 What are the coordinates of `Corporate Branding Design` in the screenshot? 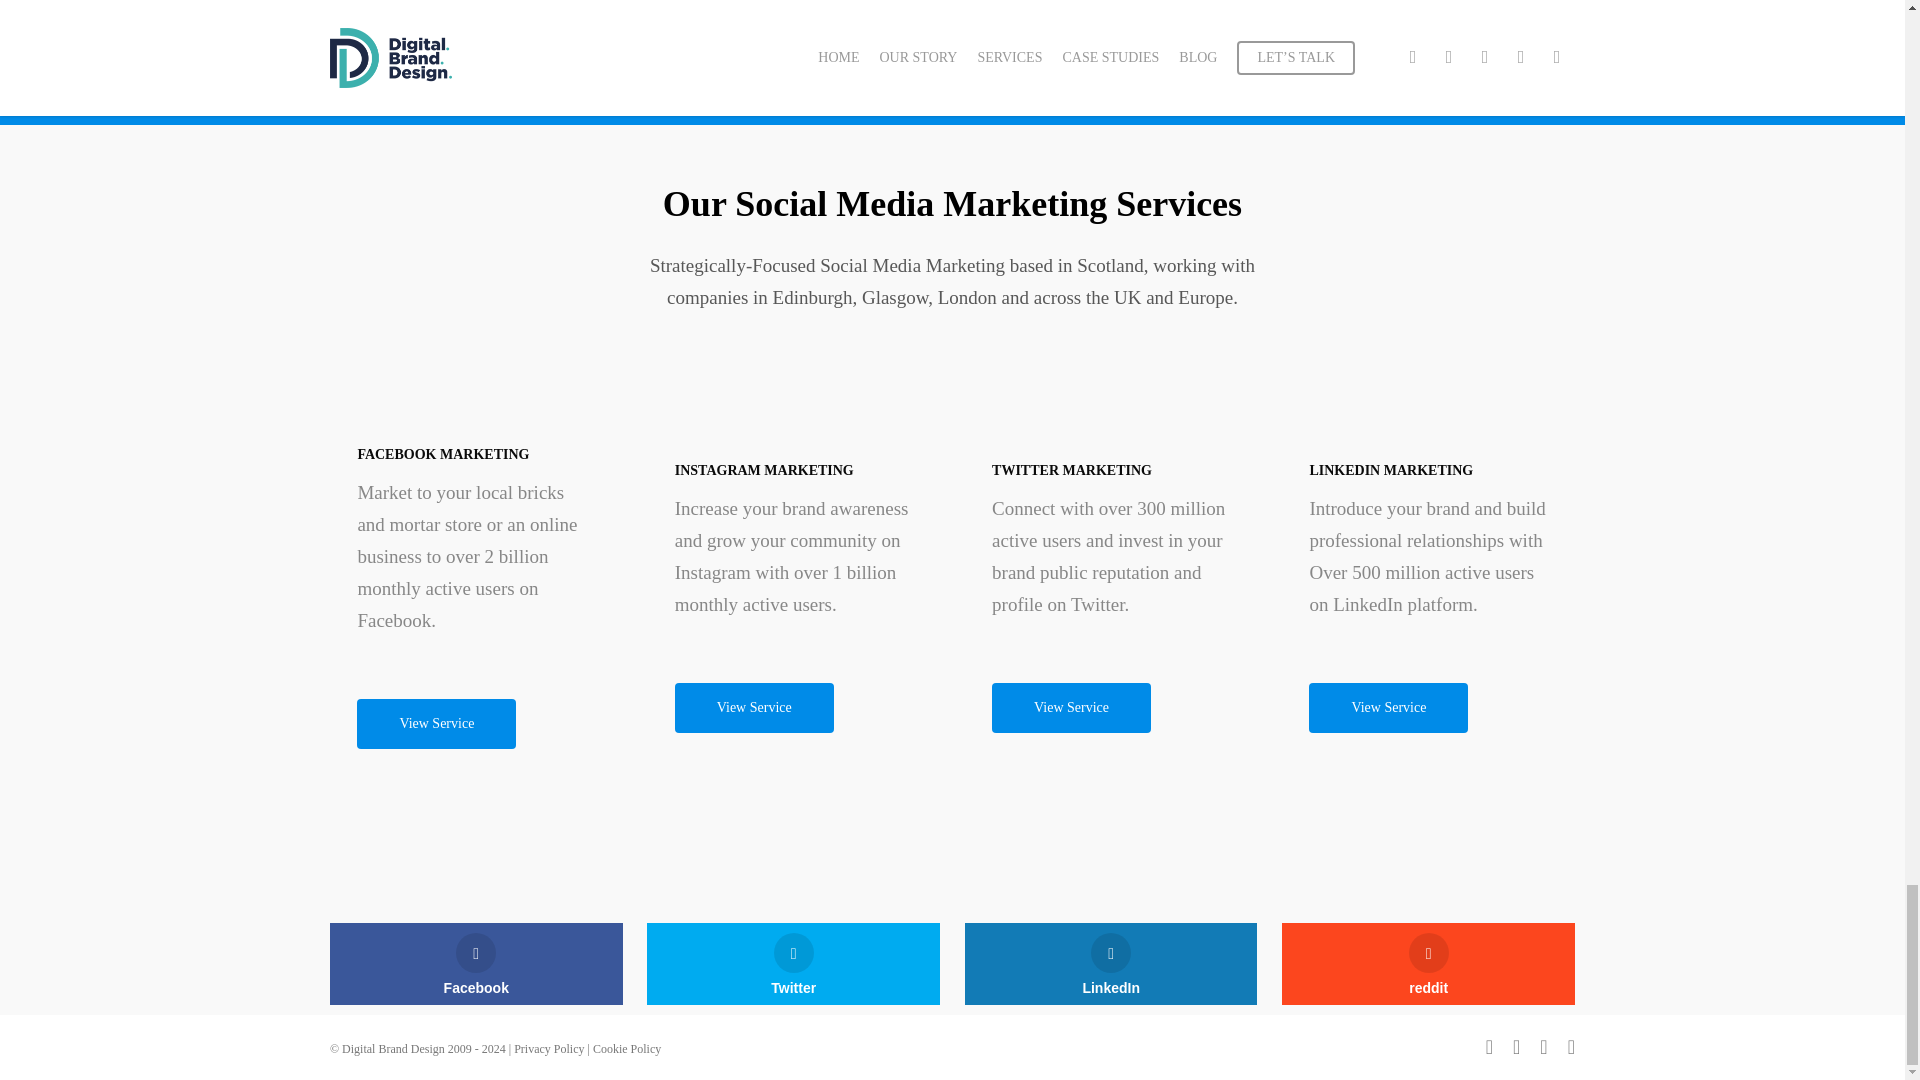 It's located at (1427, 556).